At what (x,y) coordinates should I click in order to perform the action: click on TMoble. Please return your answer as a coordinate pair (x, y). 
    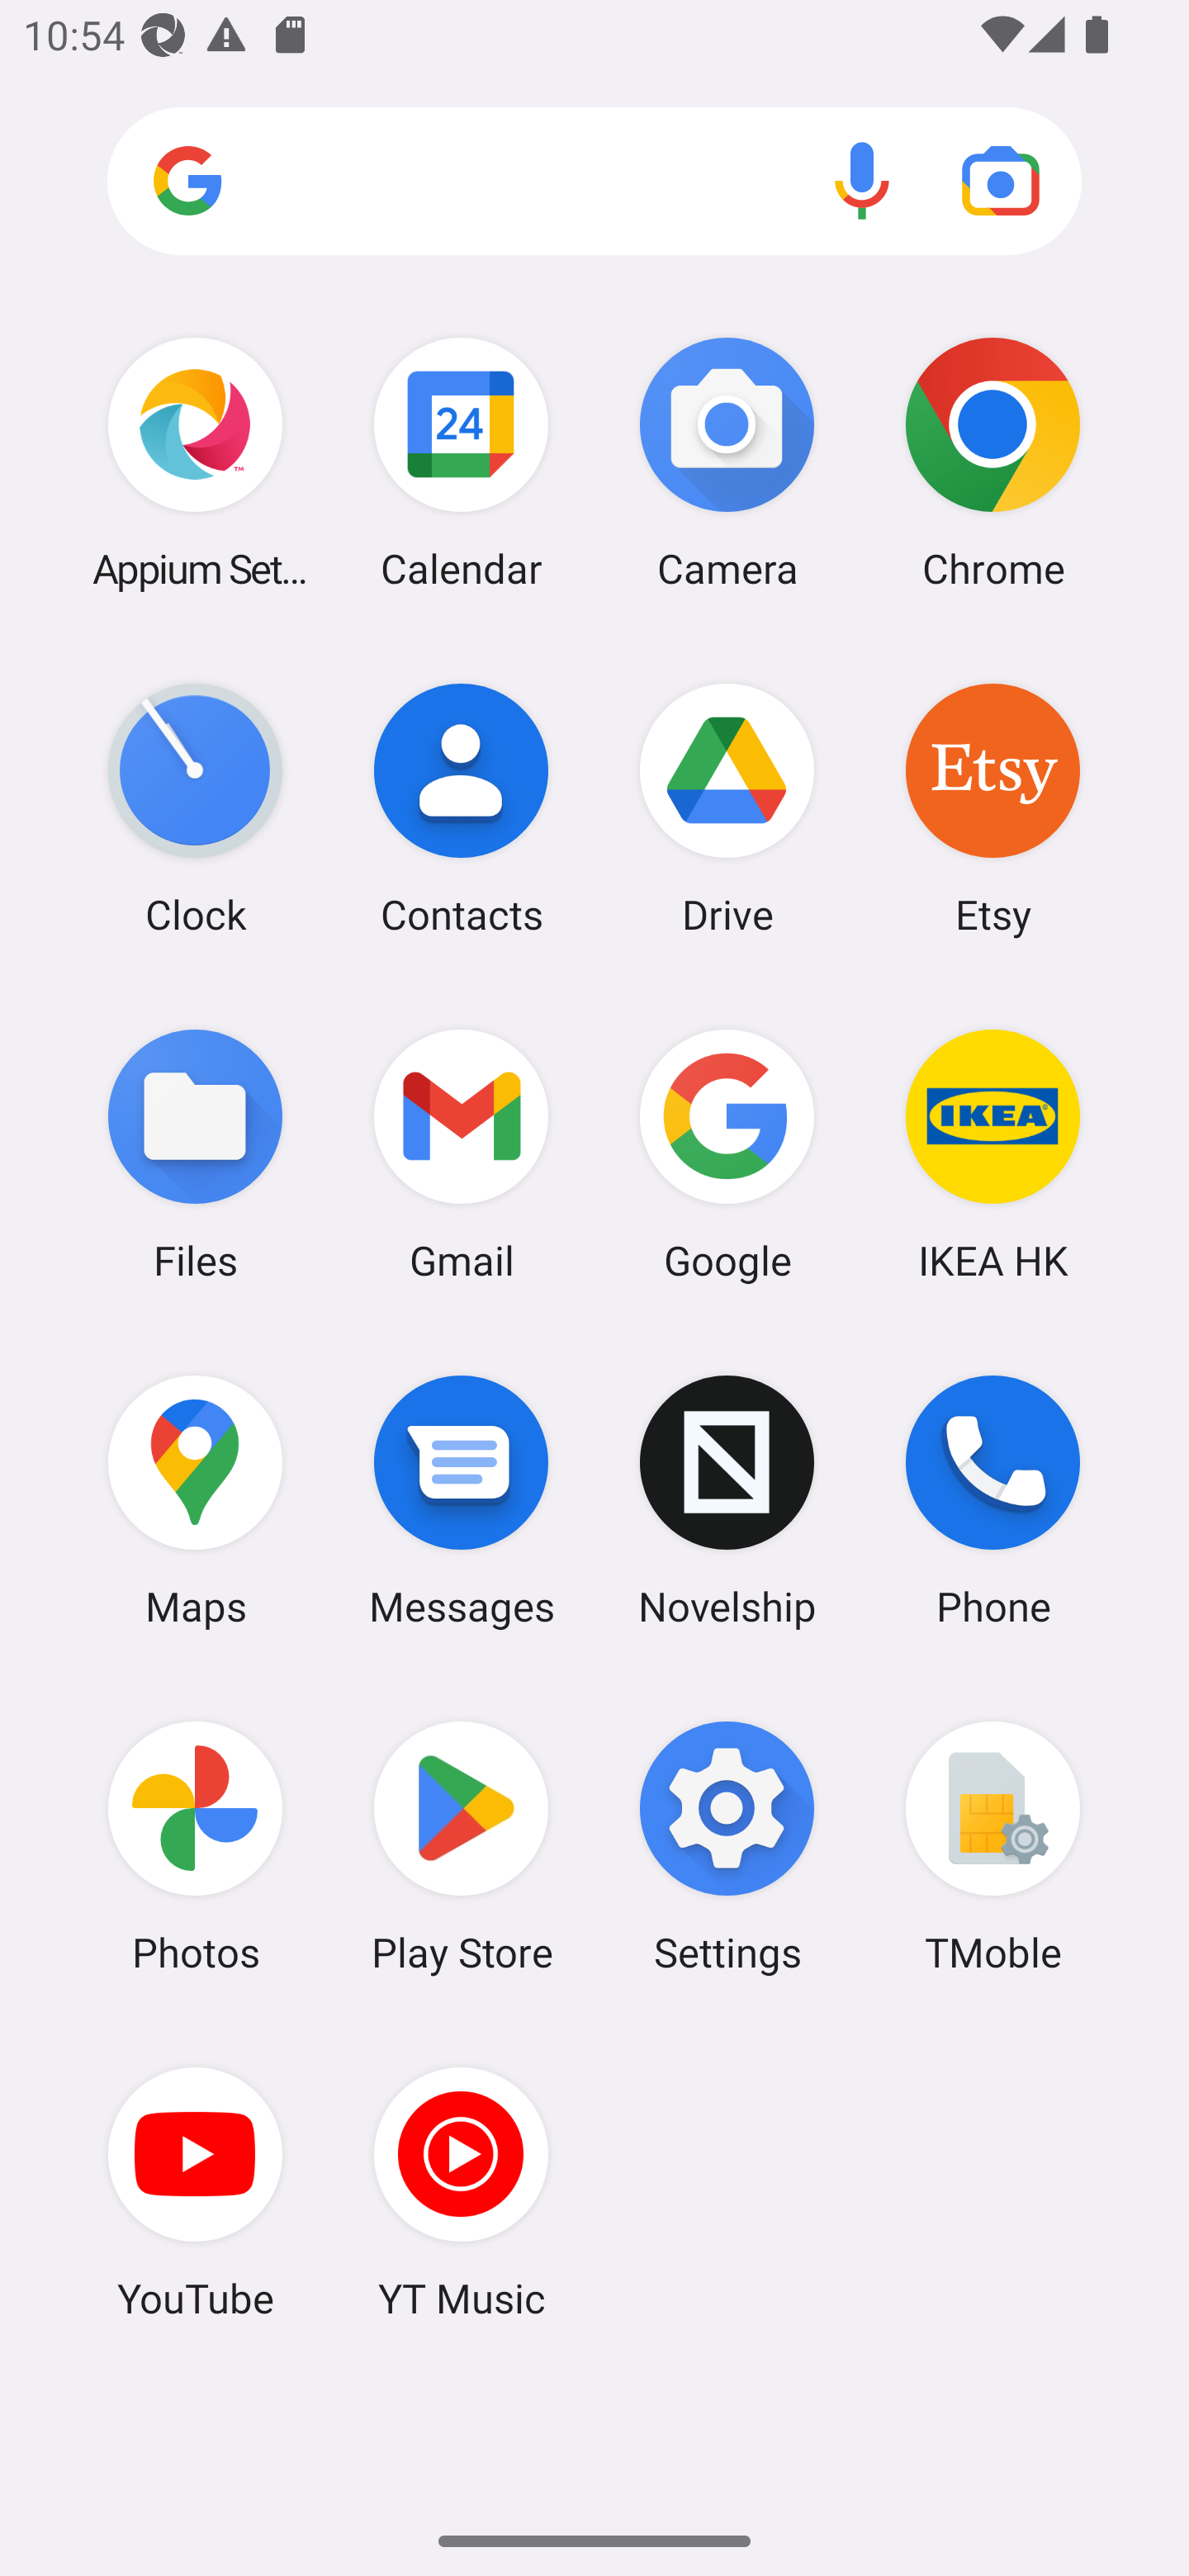
    Looking at the image, I should click on (992, 1847).